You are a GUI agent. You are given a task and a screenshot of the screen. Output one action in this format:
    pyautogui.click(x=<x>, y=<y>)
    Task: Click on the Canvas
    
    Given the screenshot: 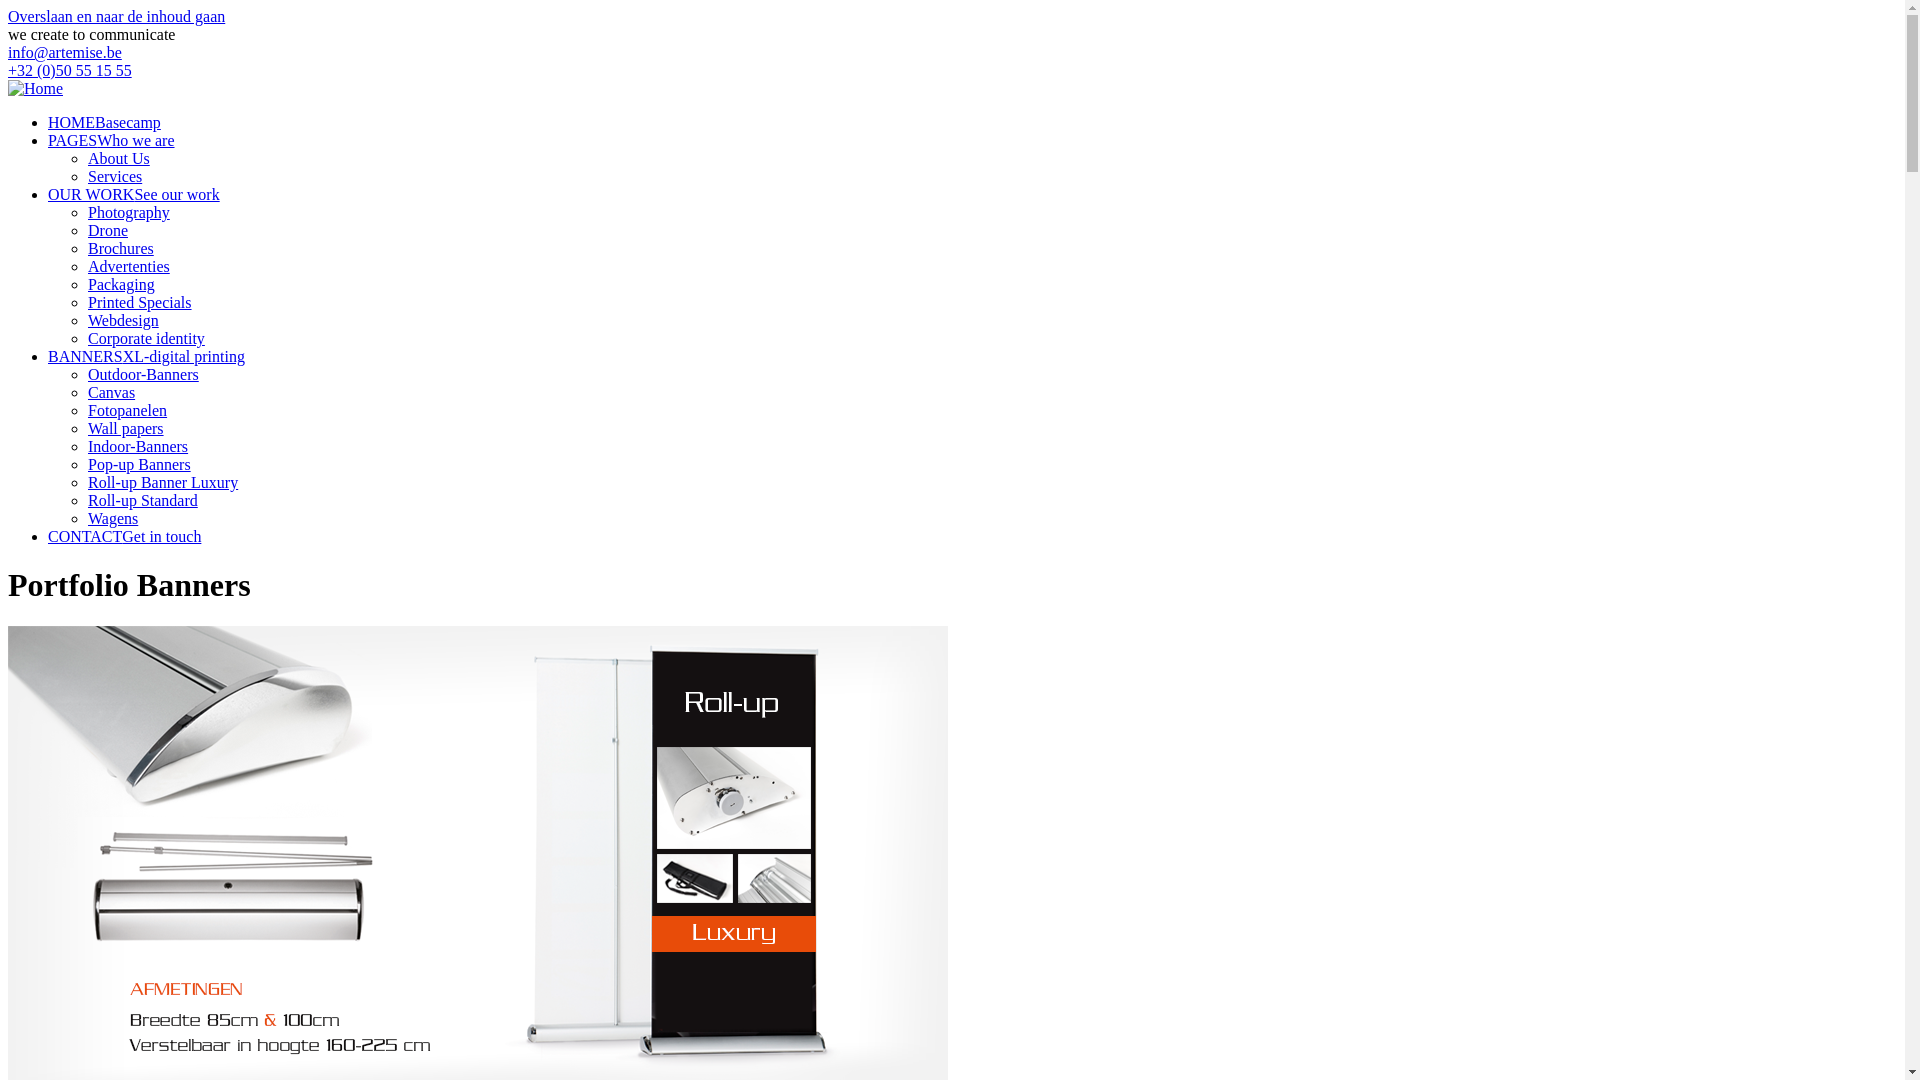 What is the action you would take?
    pyautogui.click(x=112, y=392)
    